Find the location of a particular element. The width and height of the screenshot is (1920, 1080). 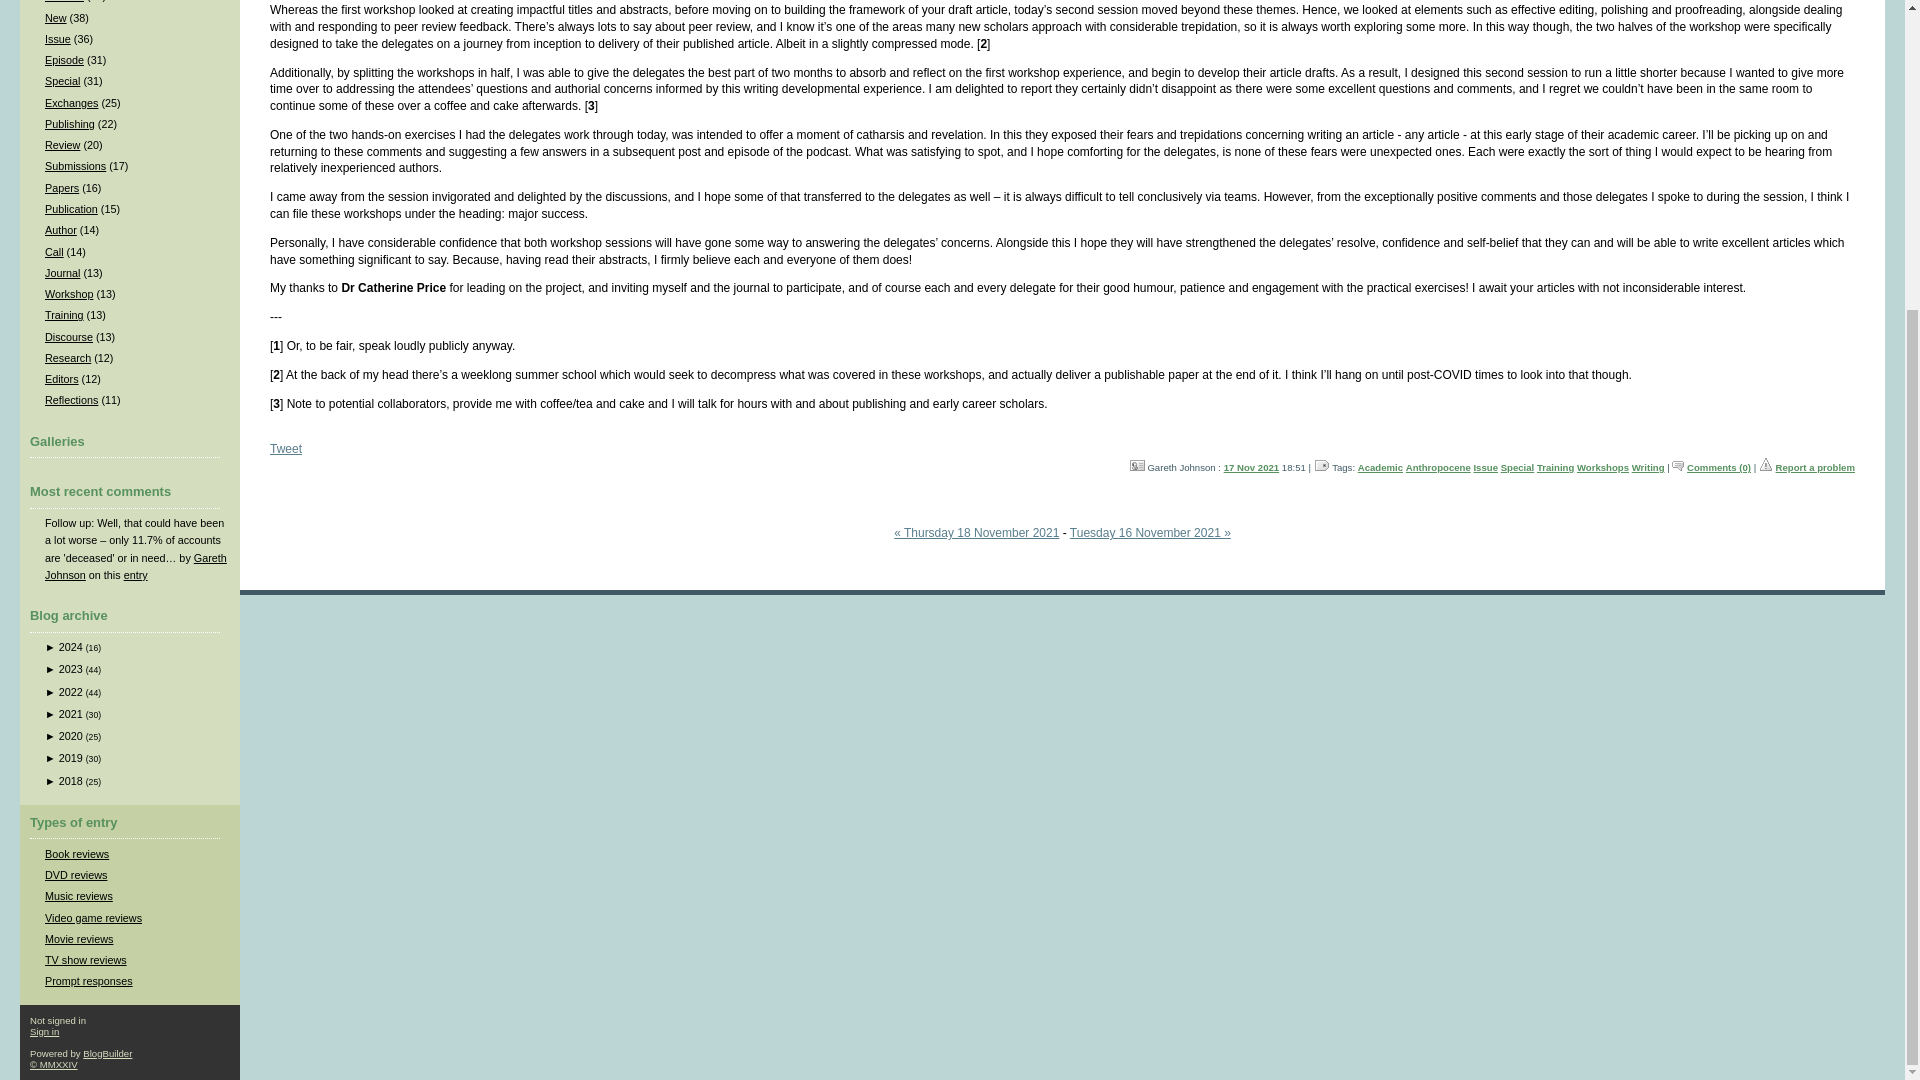

Tweet is located at coordinates (286, 448).